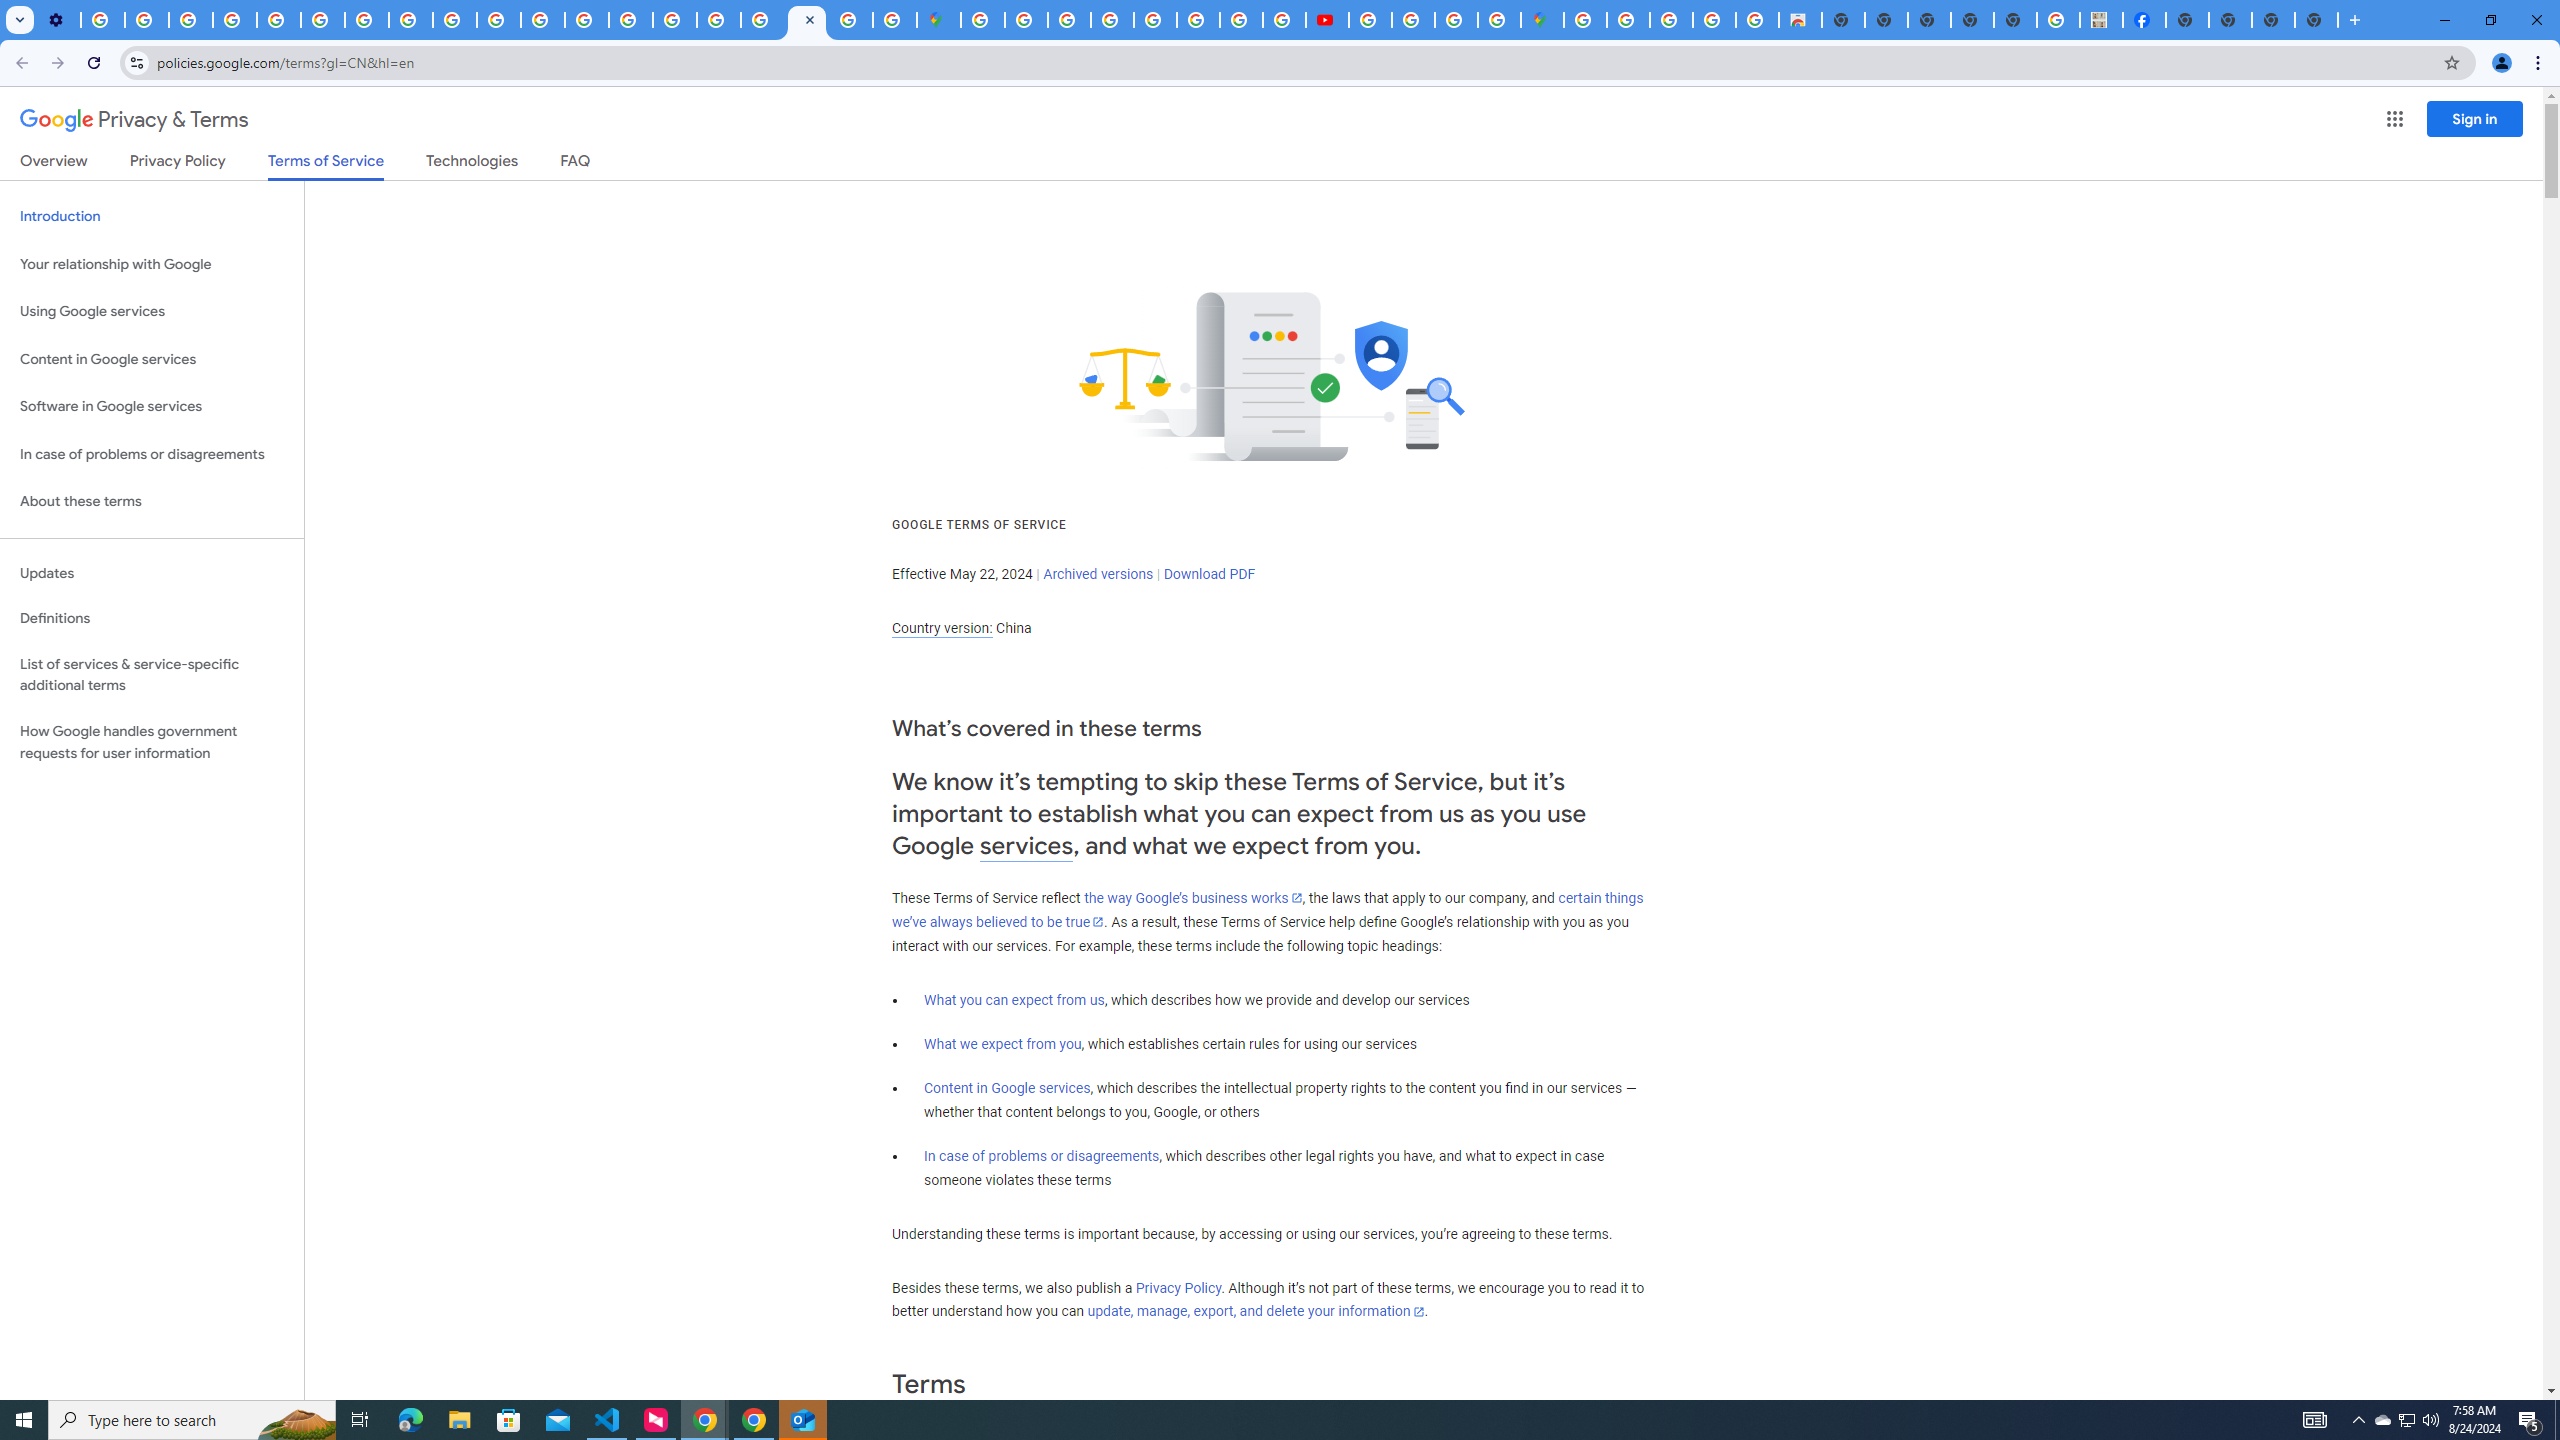 This screenshot has width=2560, height=1440. I want to click on Privacy & Terms, so click(134, 120).